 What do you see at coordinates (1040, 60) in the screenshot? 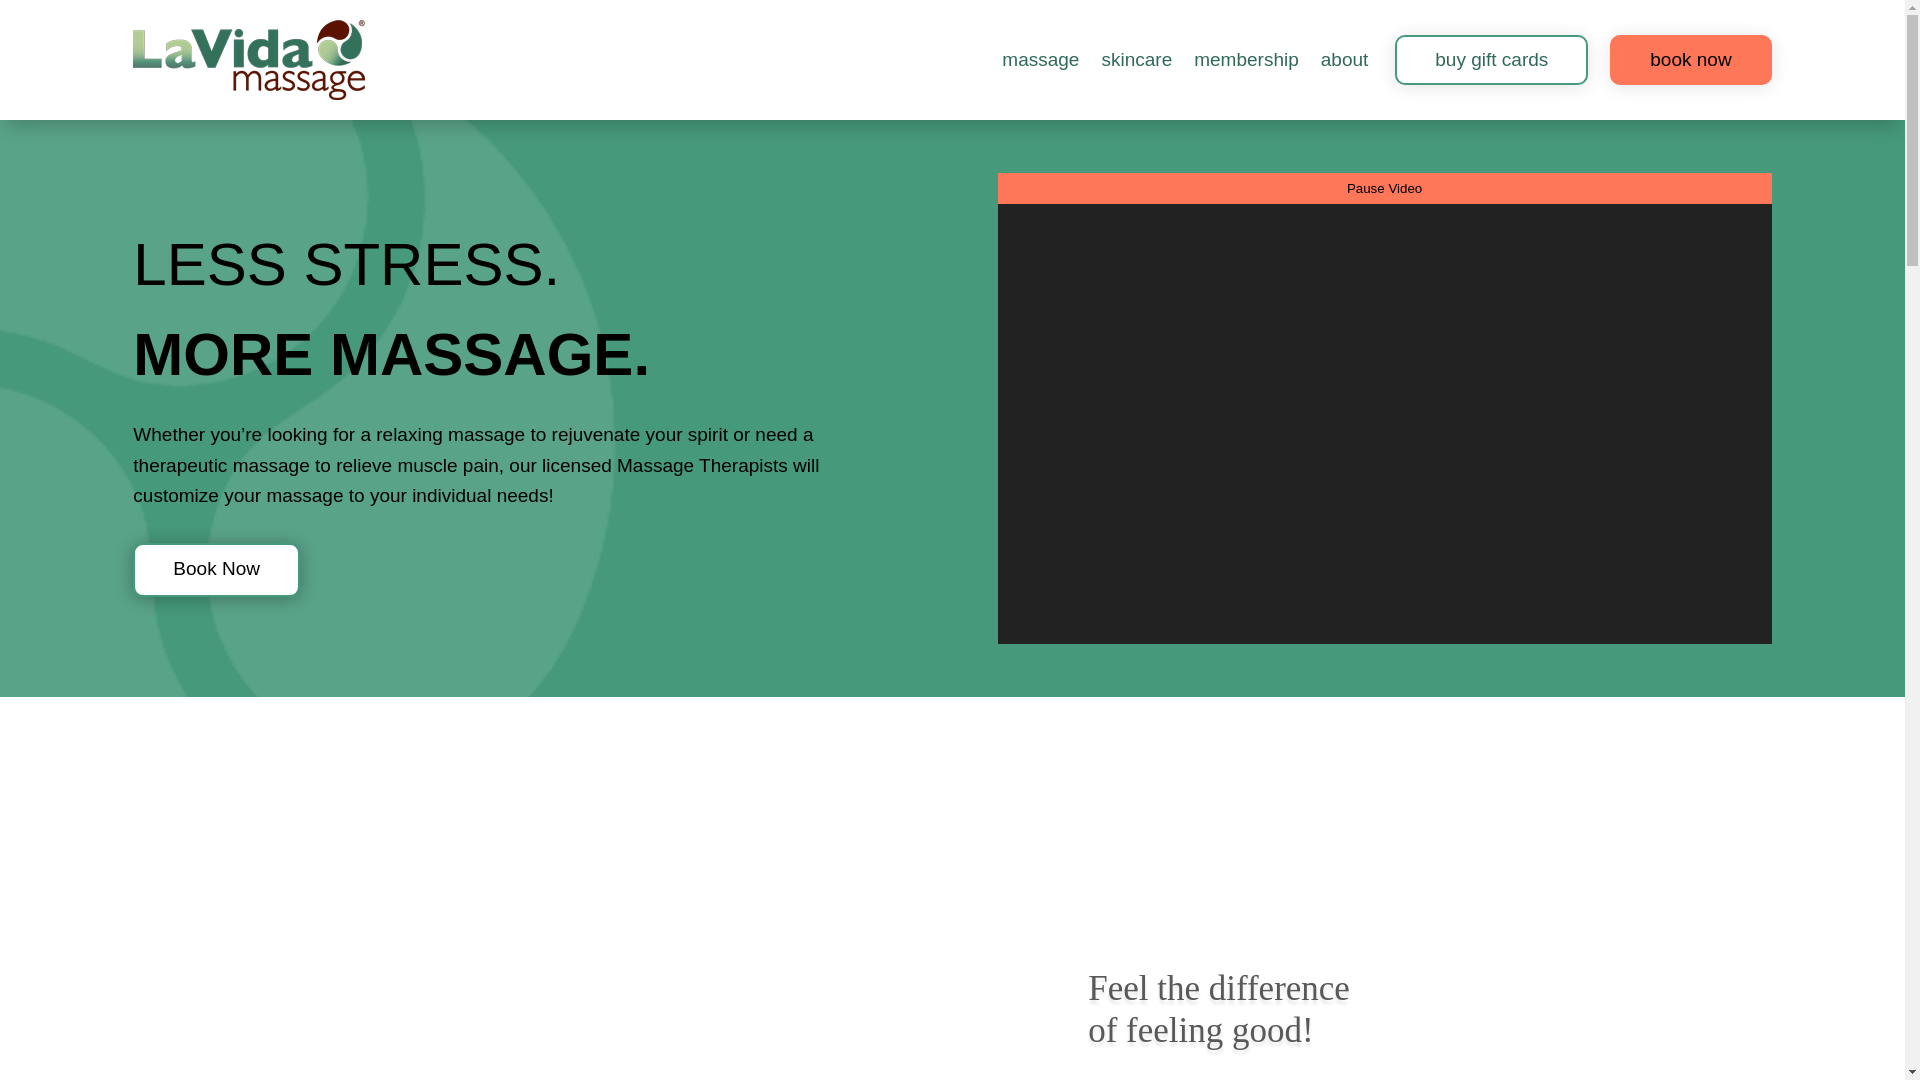
I see `massage` at bounding box center [1040, 60].